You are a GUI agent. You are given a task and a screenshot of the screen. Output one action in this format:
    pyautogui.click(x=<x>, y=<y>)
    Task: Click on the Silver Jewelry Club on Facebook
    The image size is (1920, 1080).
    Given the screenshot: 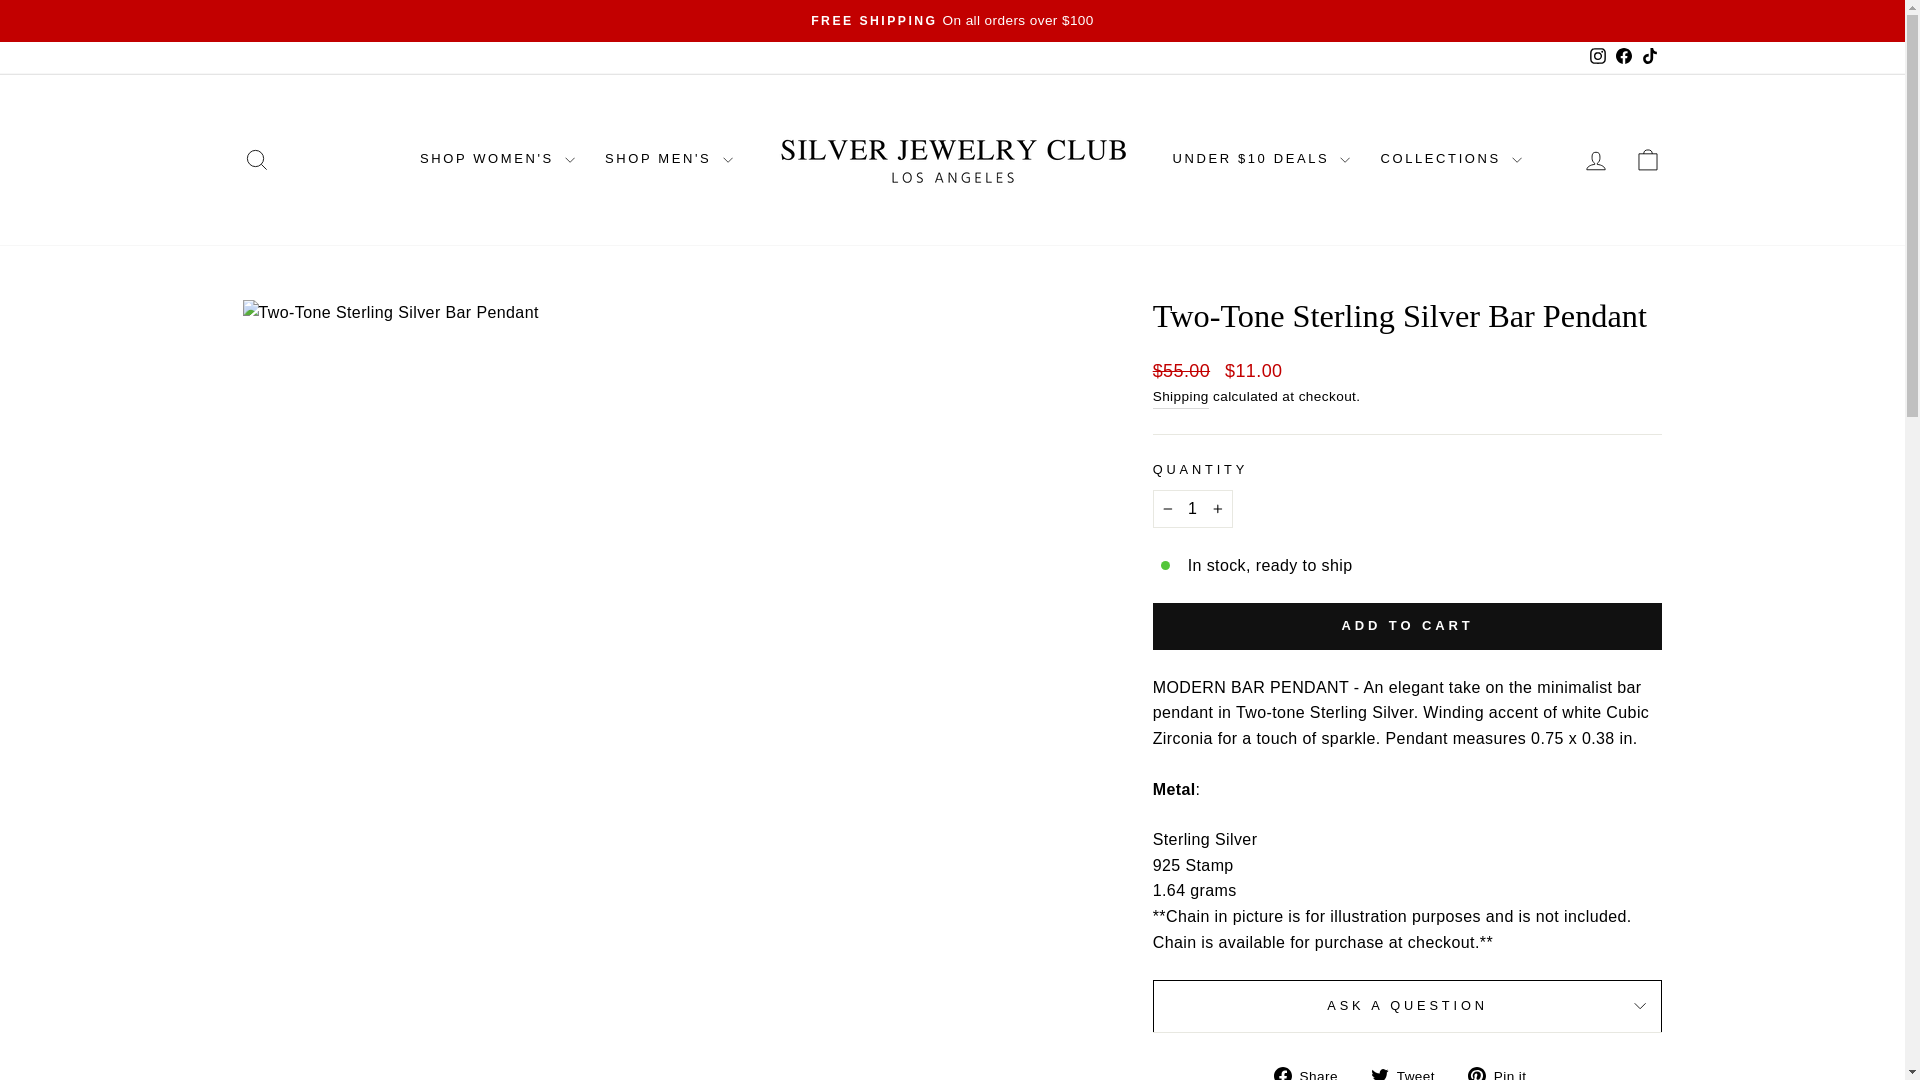 What is the action you would take?
    pyautogui.click(x=1622, y=58)
    